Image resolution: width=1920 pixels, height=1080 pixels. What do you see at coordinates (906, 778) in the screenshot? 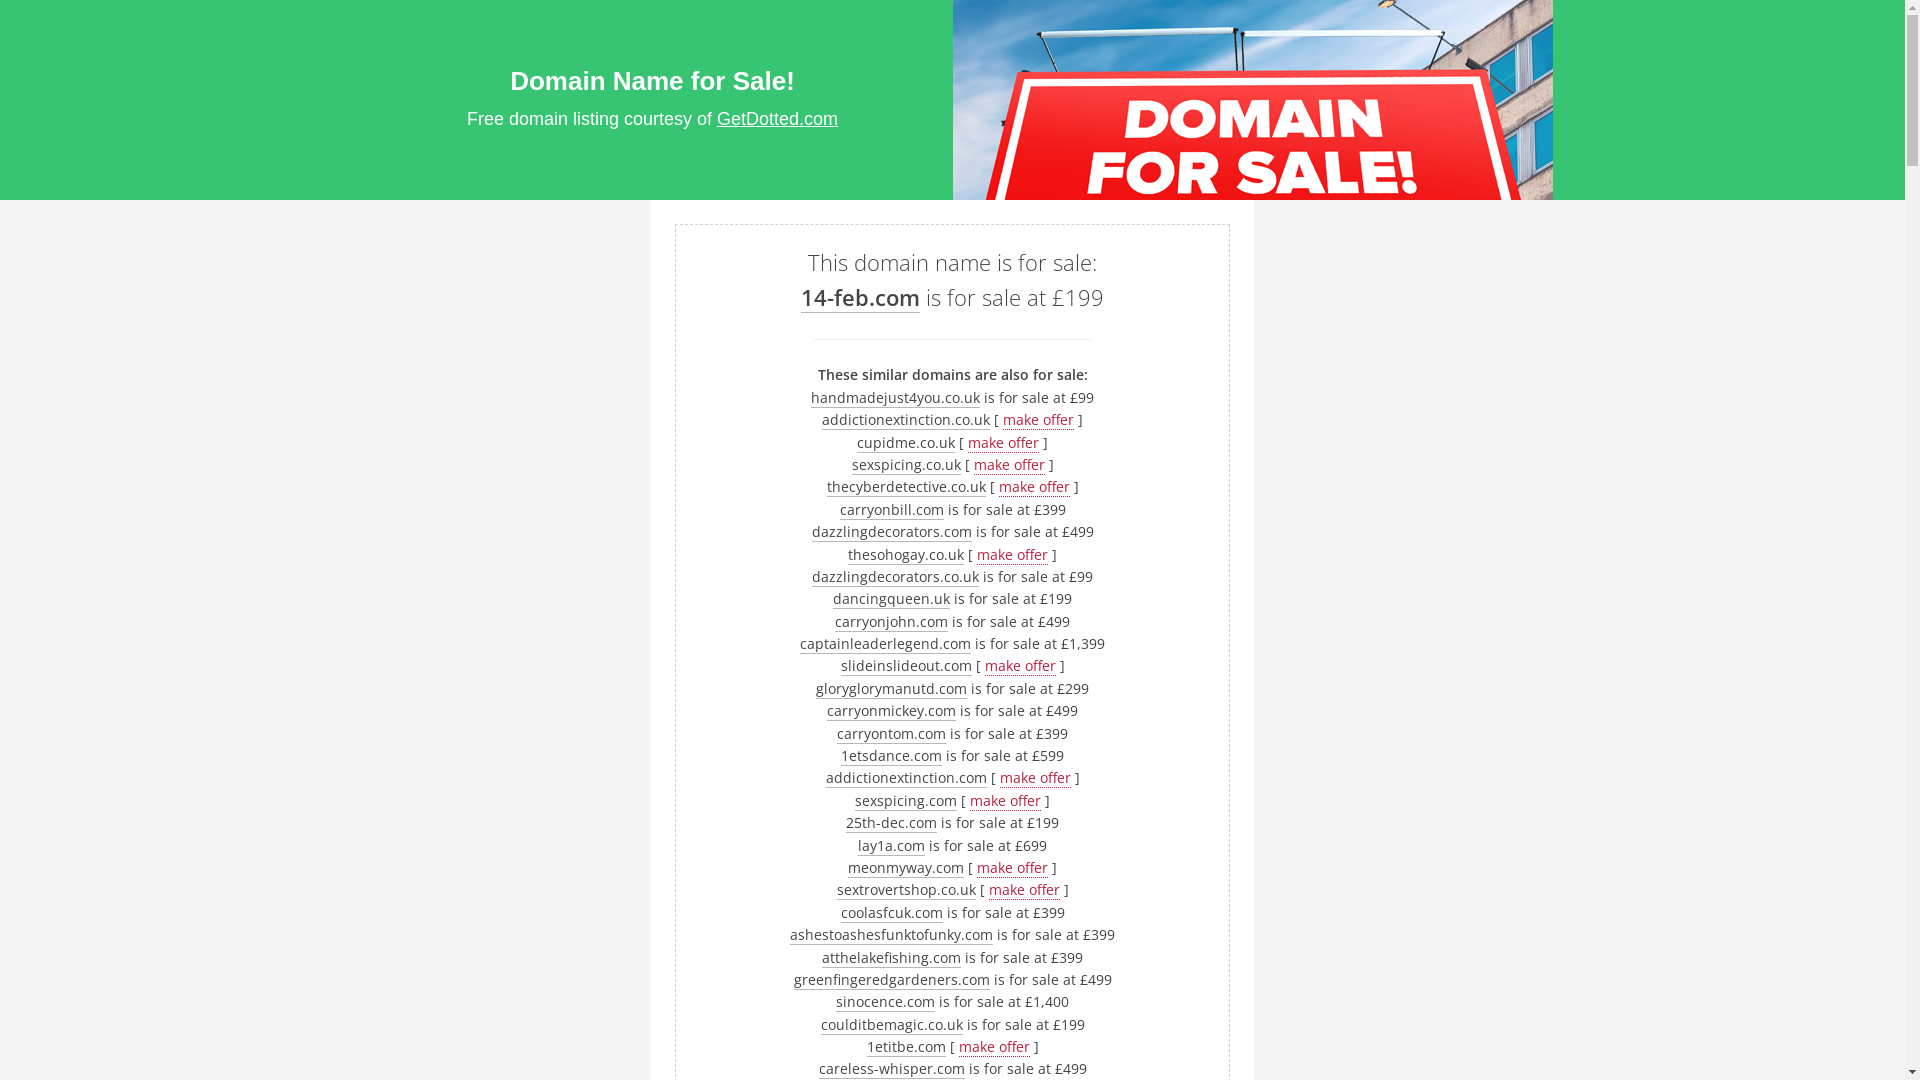
I see `addictionextinction.com` at bounding box center [906, 778].